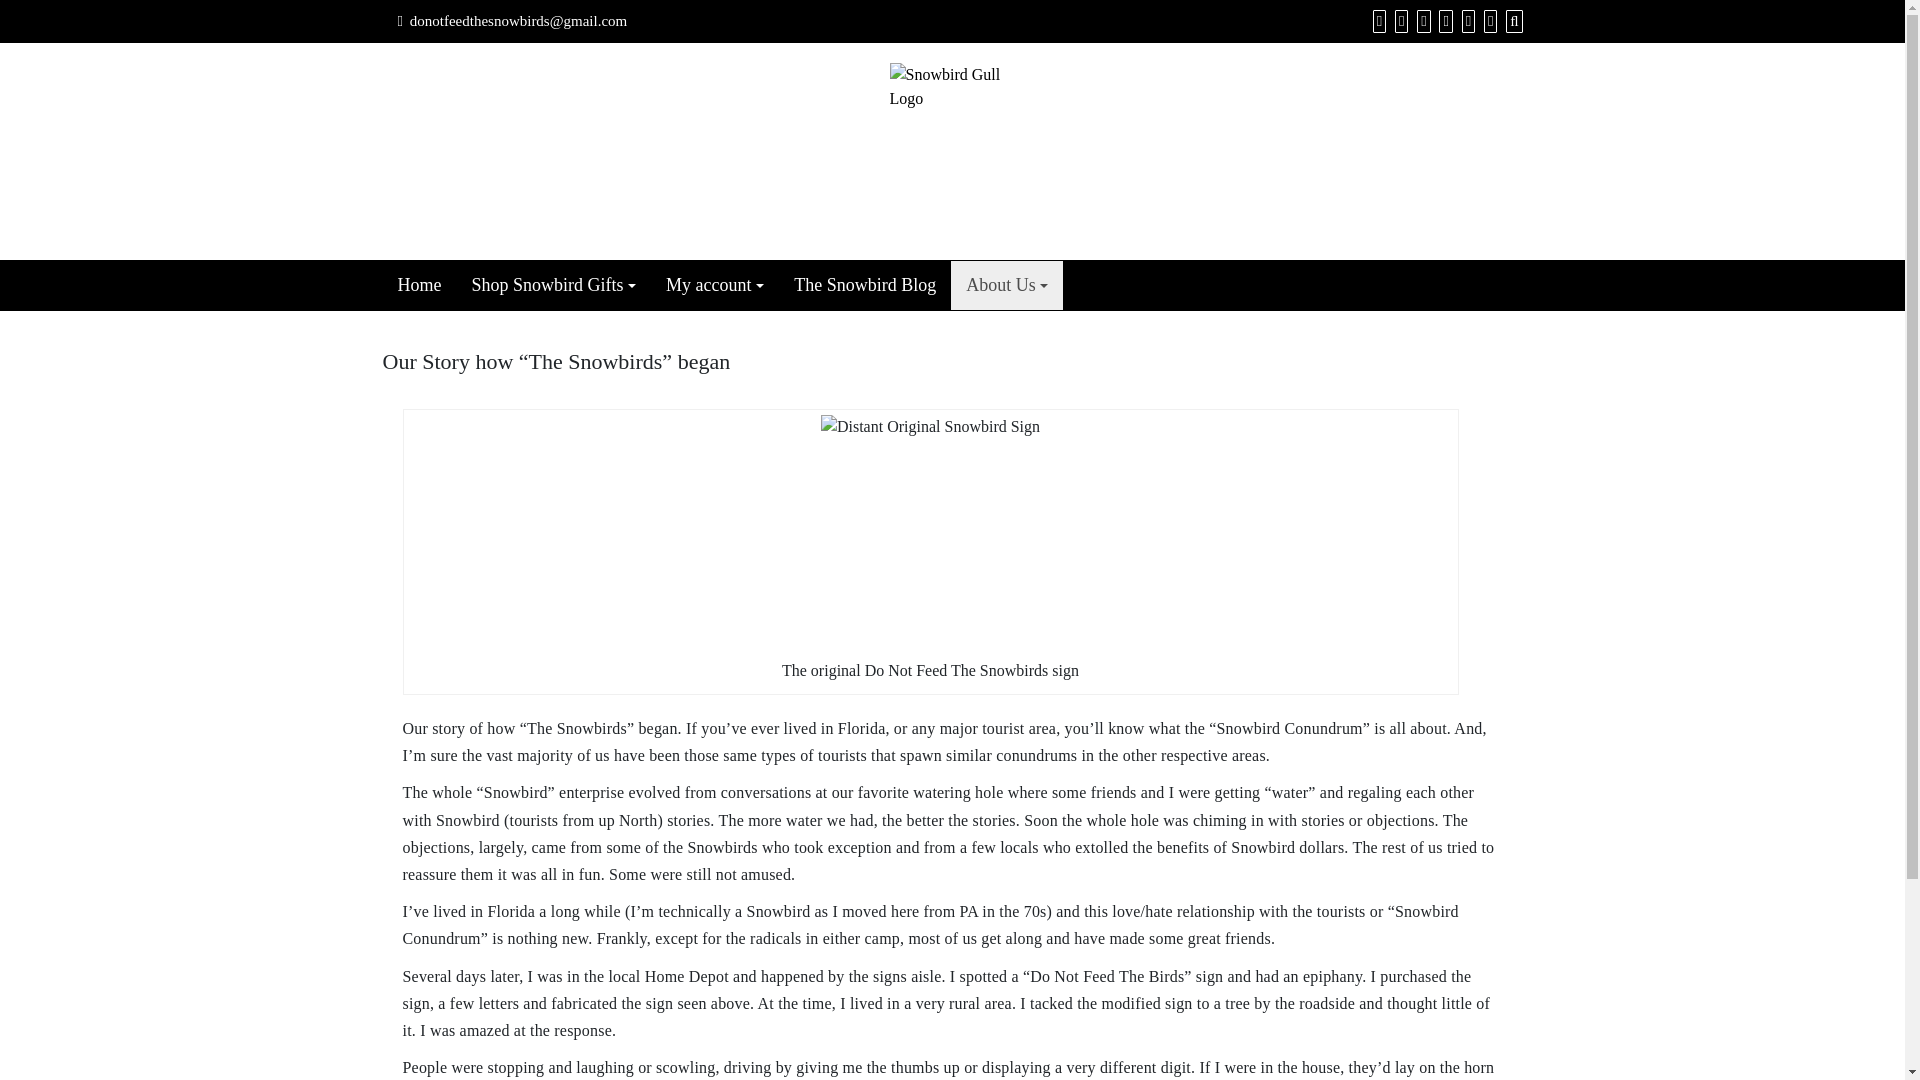  What do you see at coordinates (1420, 20) in the screenshot?
I see `My Account ` at bounding box center [1420, 20].